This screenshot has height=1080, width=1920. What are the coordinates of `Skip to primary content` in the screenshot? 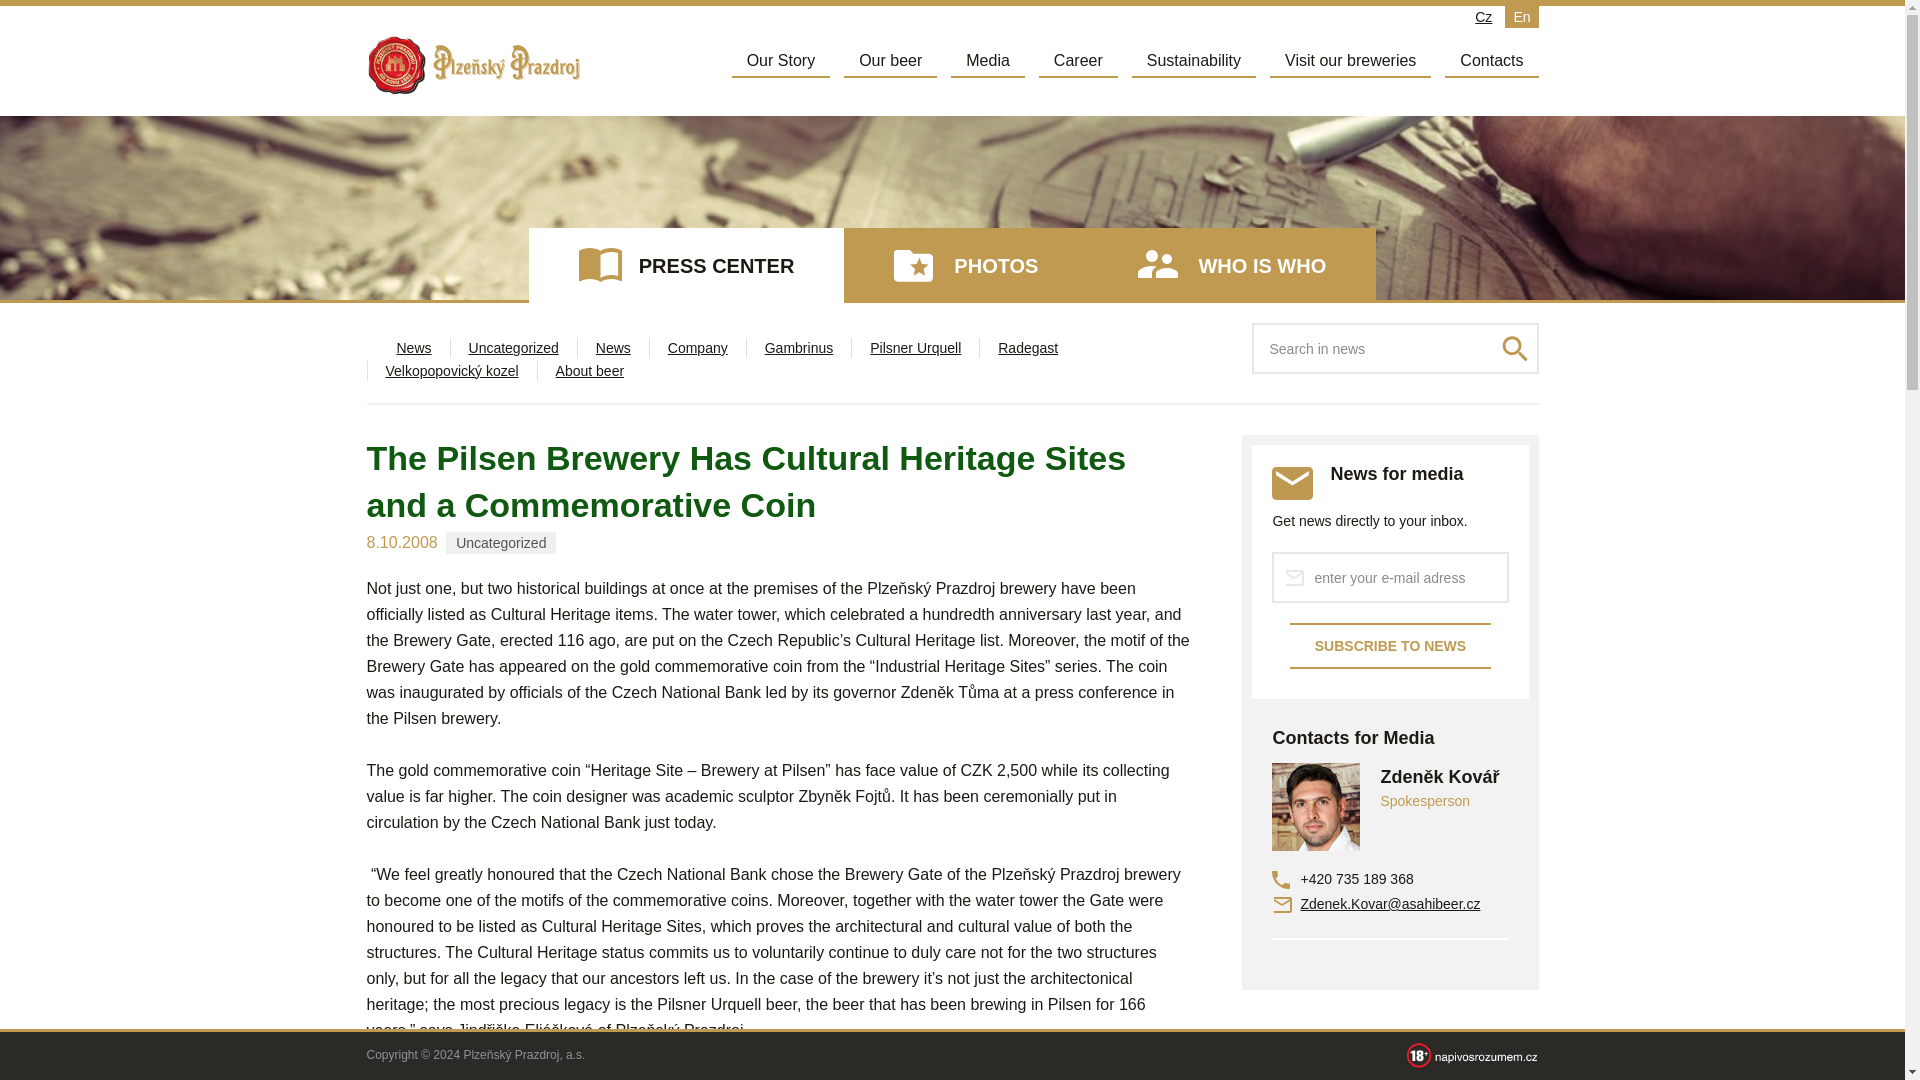 It's located at (806, 57).